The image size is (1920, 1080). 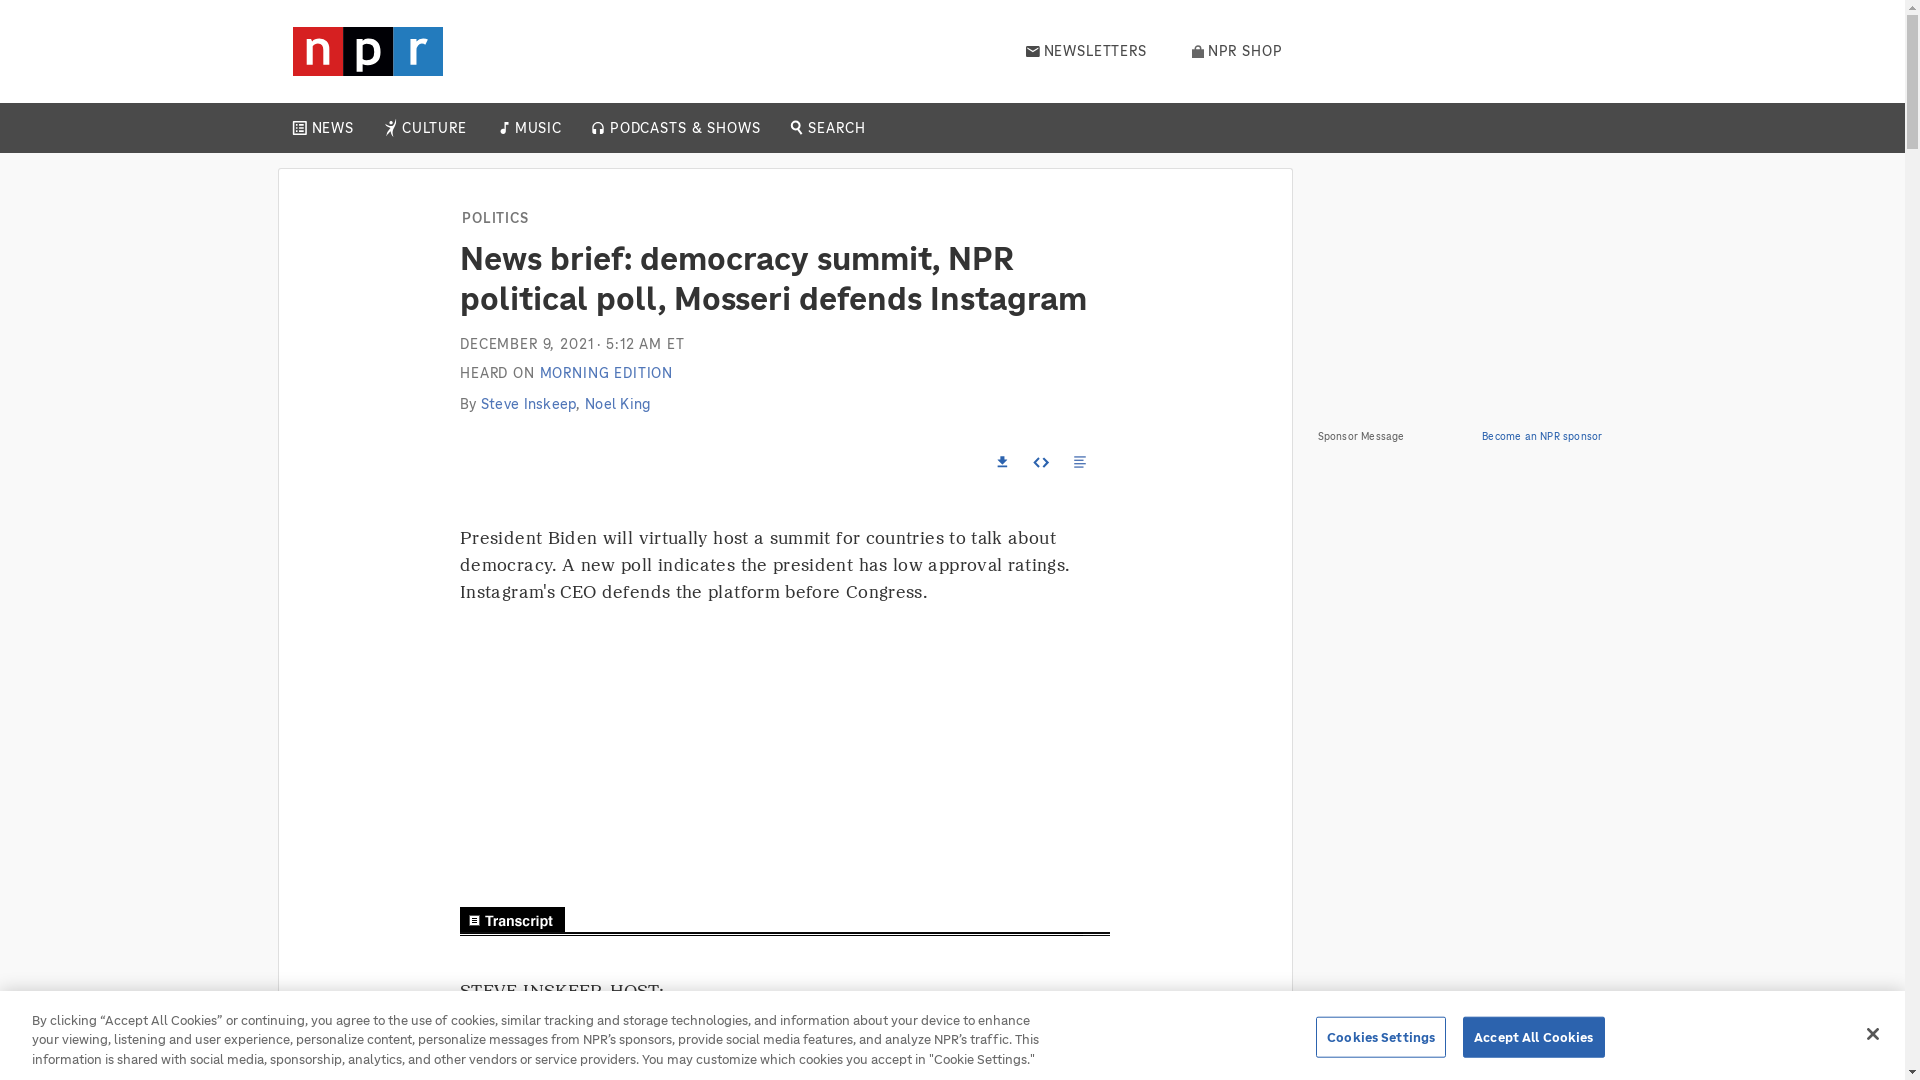 What do you see at coordinates (537, 128) in the screenshot?
I see `MUSIC` at bounding box center [537, 128].